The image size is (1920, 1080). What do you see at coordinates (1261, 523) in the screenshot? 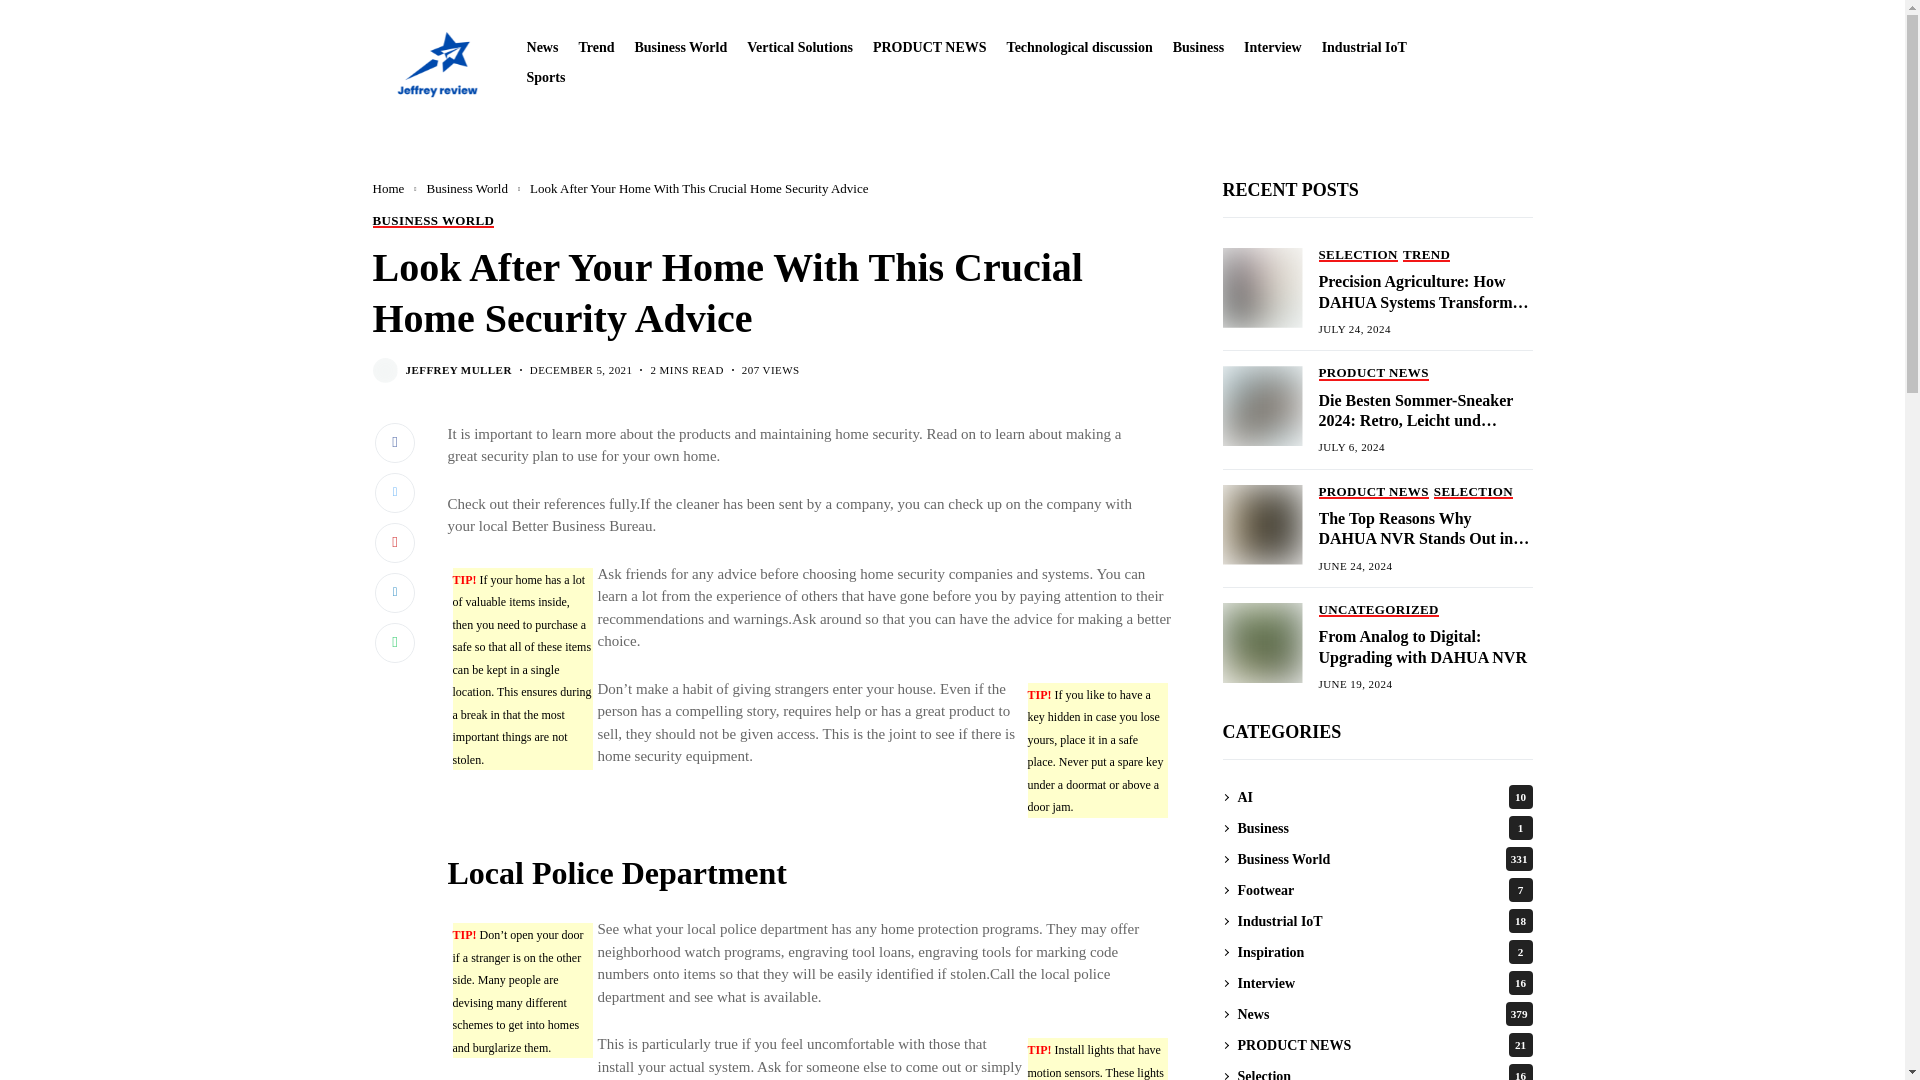
I see `The Top Reasons Why DAHUA NVR Stands Out in the Market` at bounding box center [1261, 523].